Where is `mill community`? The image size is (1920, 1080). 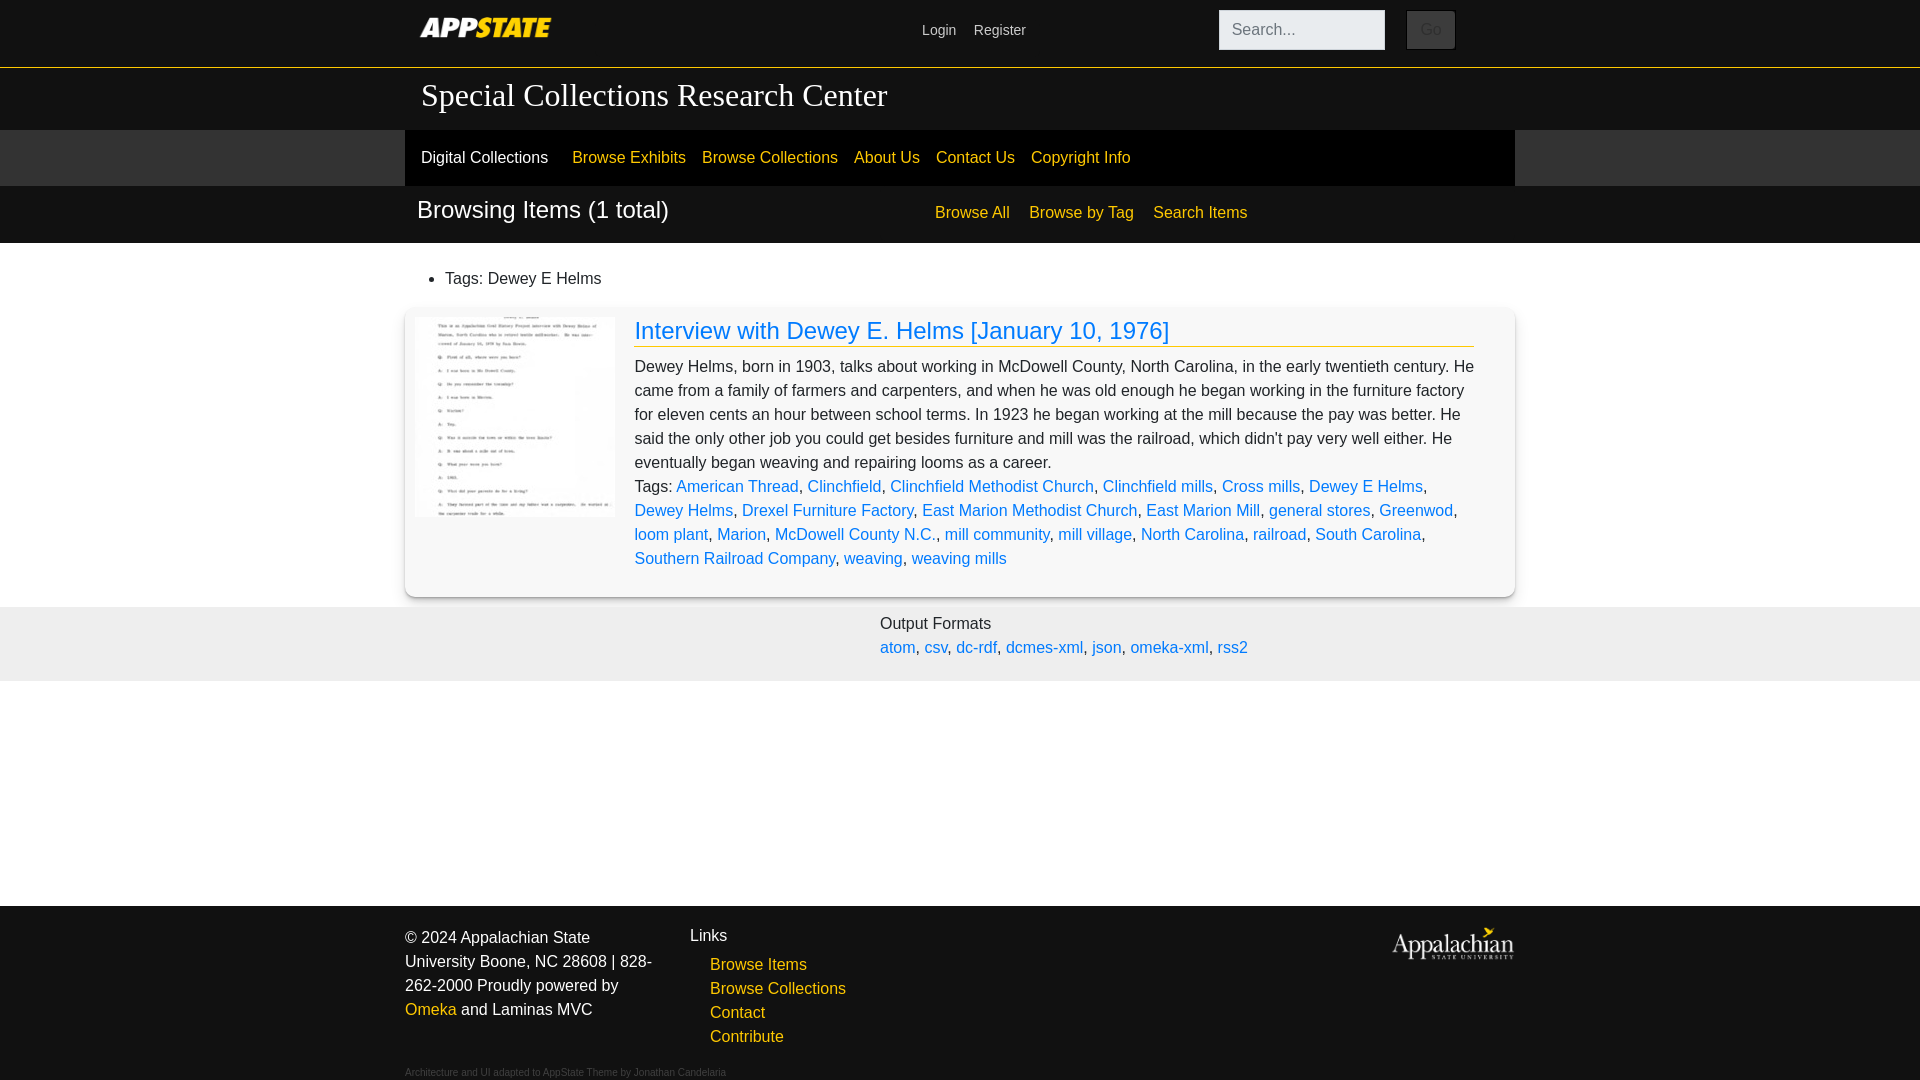
mill community is located at coordinates (997, 534).